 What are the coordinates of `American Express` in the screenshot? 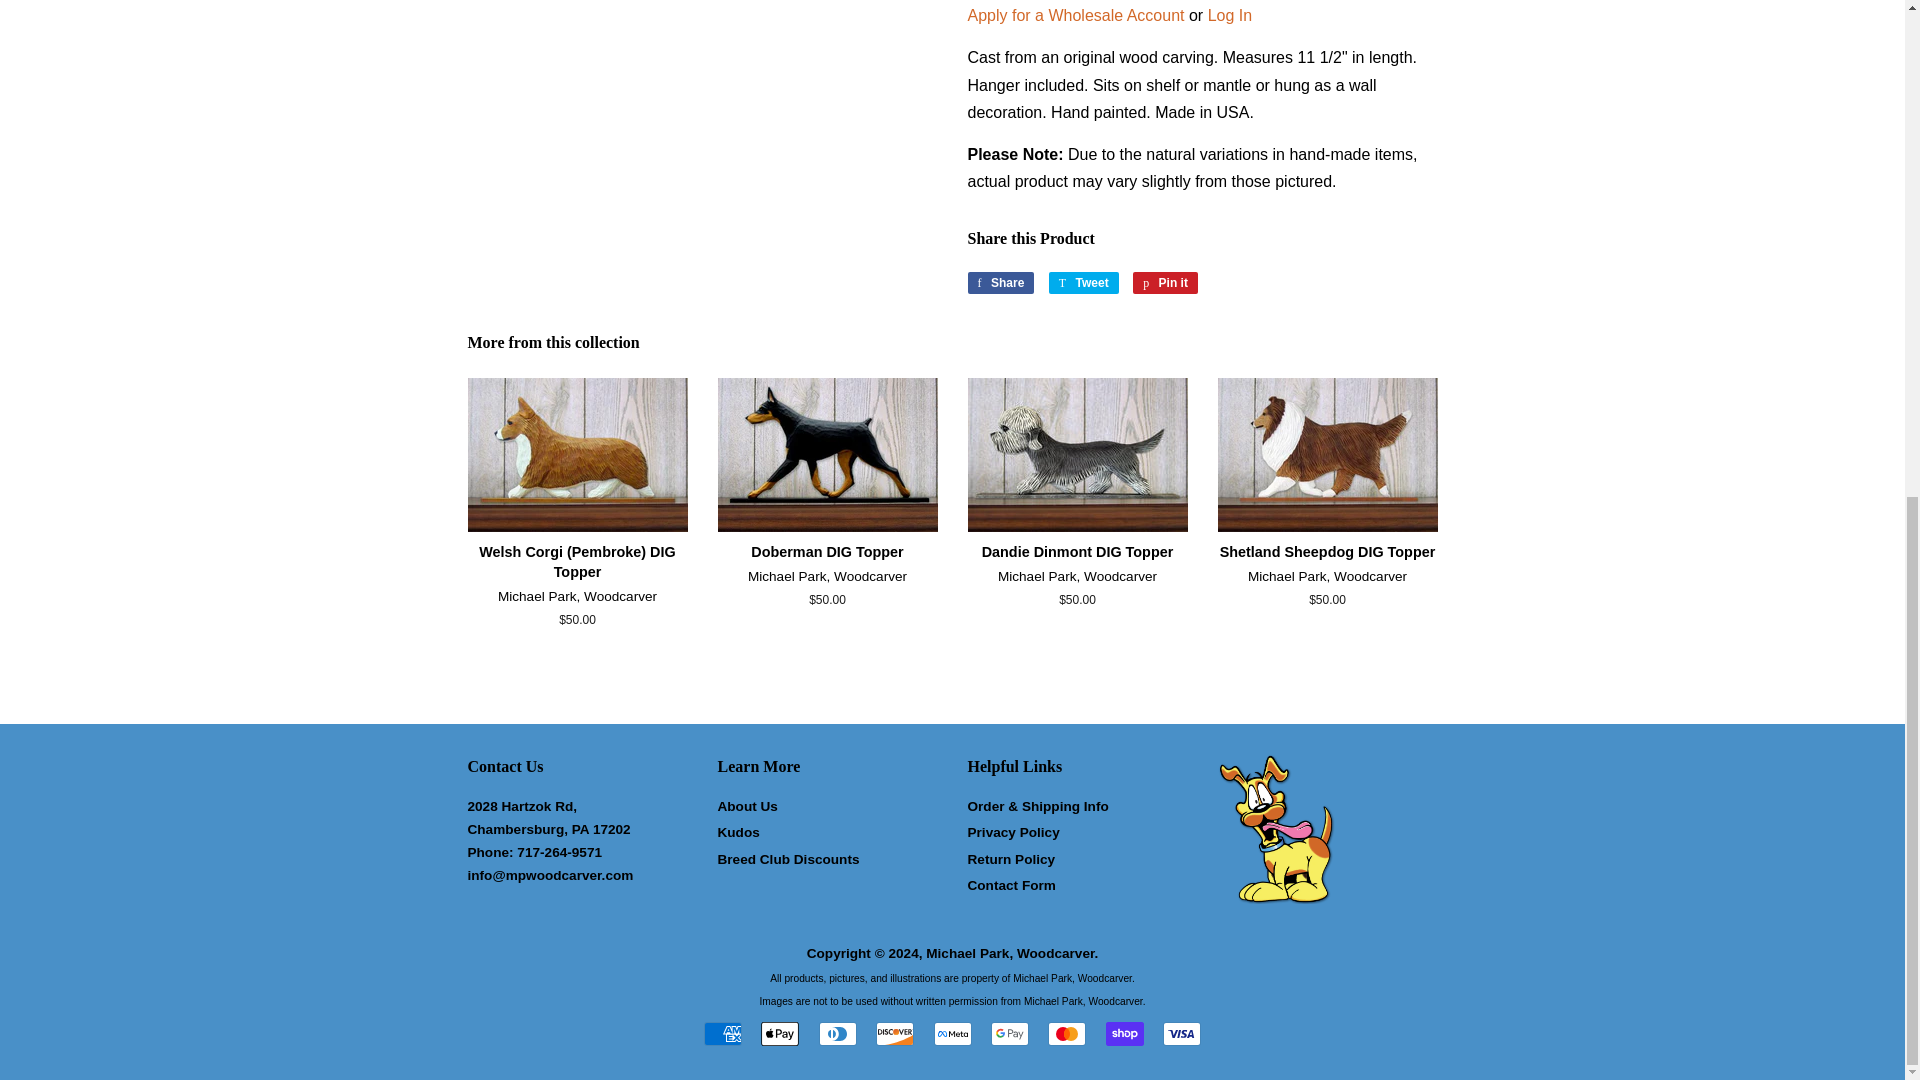 It's located at (722, 1034).